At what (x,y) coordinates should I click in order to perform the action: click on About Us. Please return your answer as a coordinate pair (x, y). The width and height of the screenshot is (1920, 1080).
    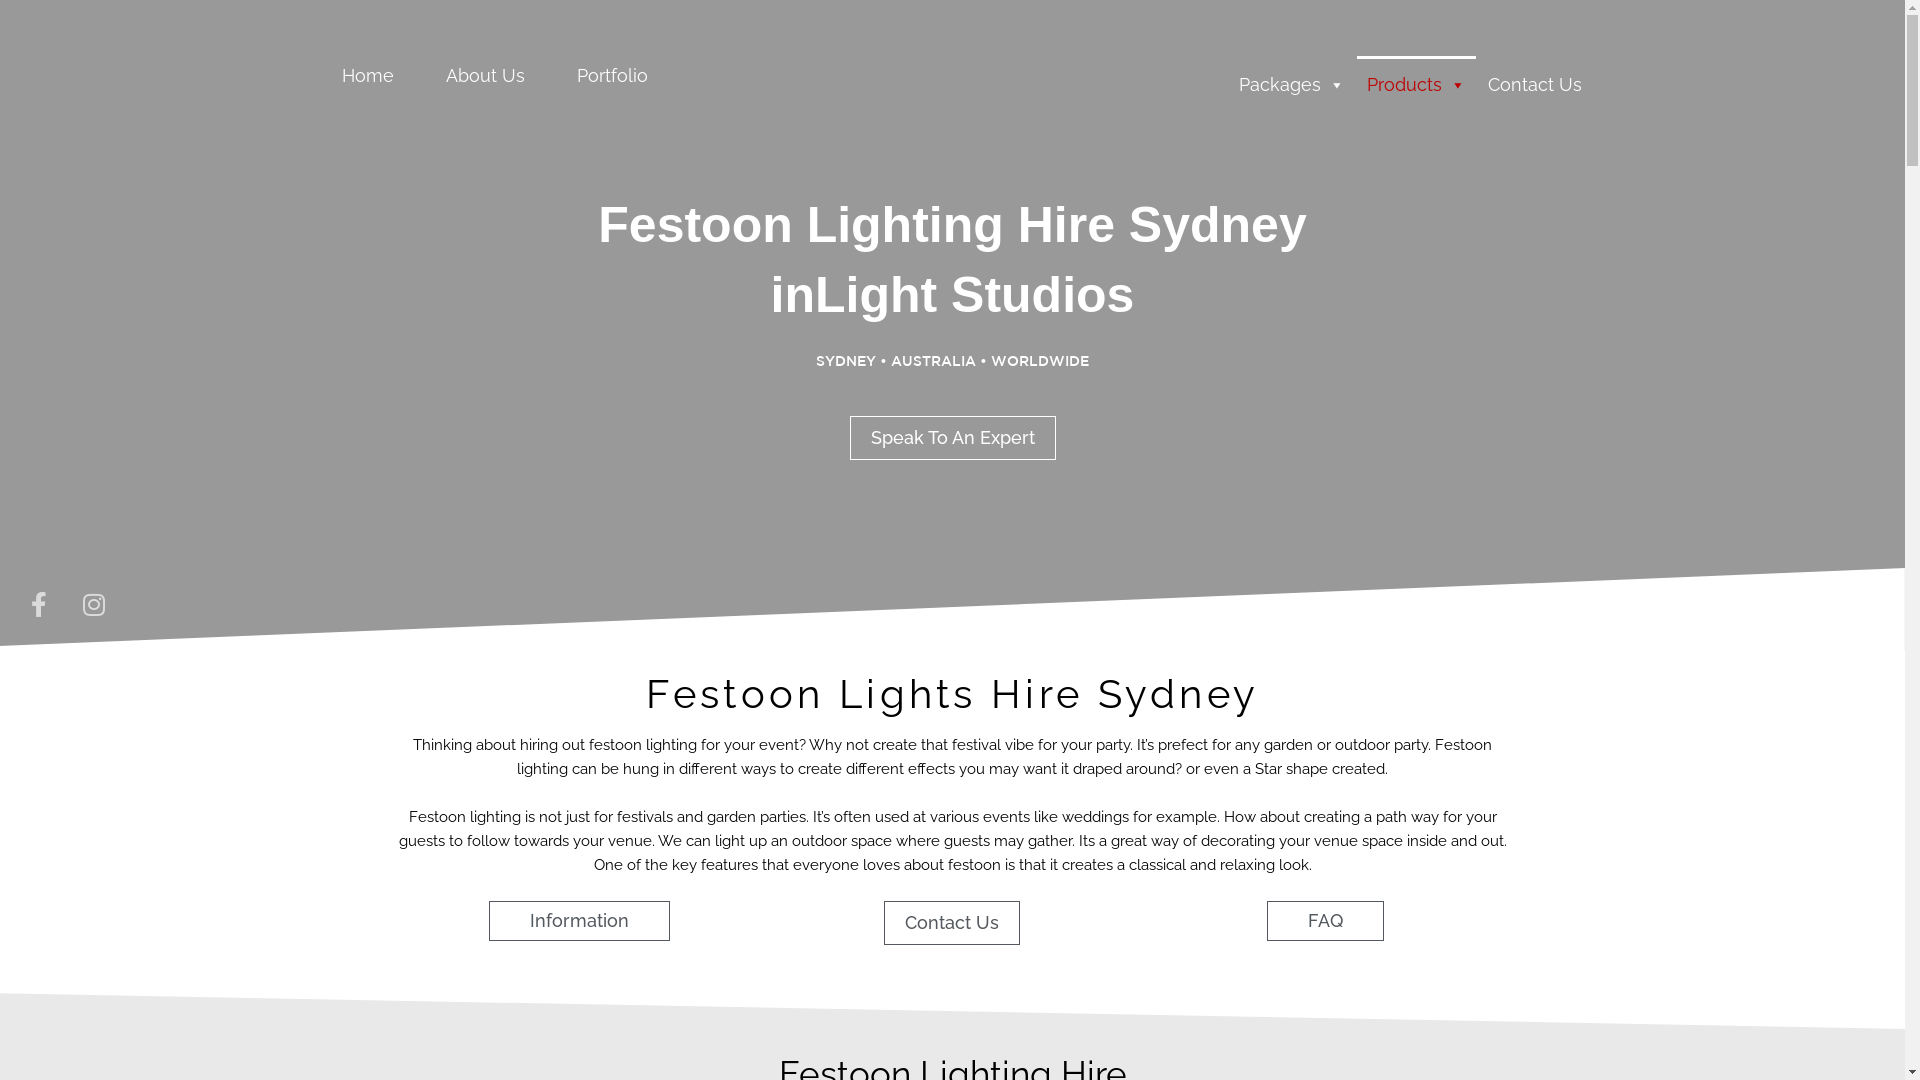
    Looking at the image, I should click on (486, 76).